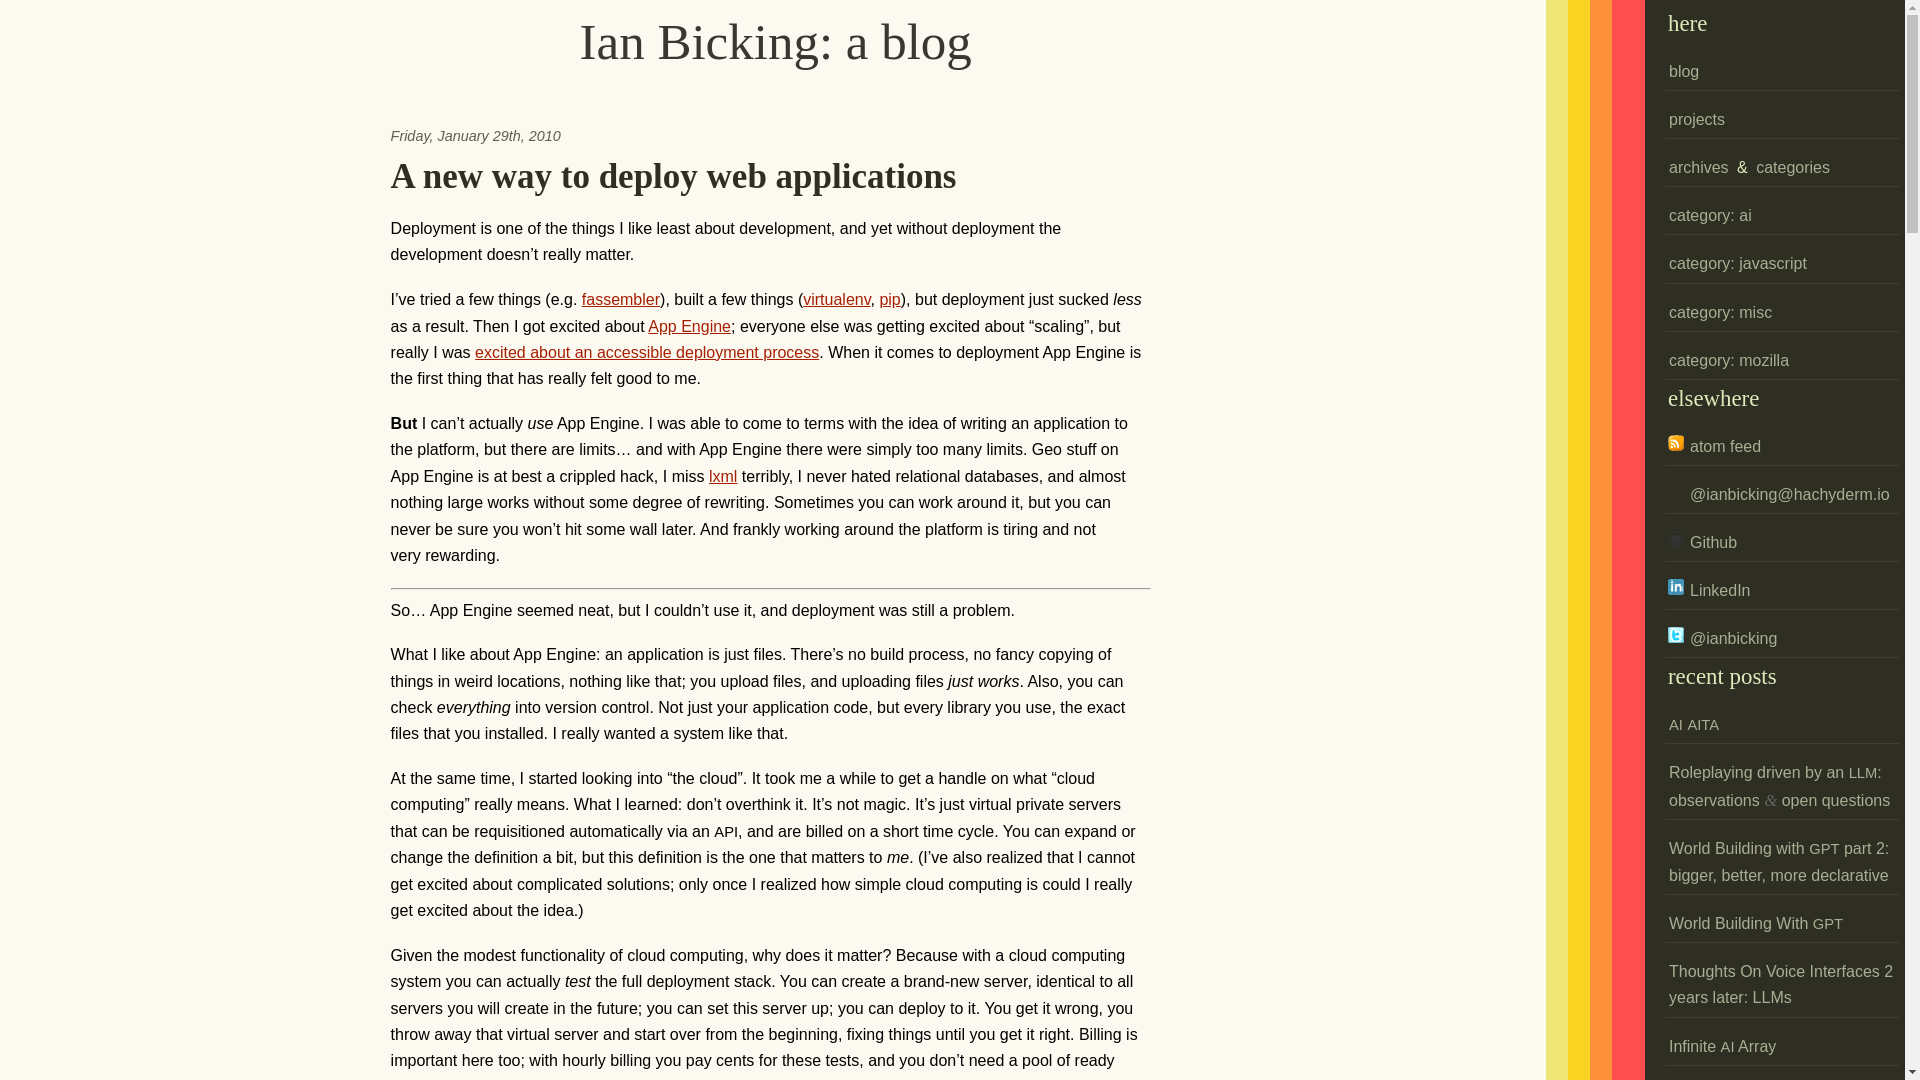 Image resolution: width=1920 pixels, height=1080 pixels. I want to click on A new way to deploy web applications, so click(674, 176).